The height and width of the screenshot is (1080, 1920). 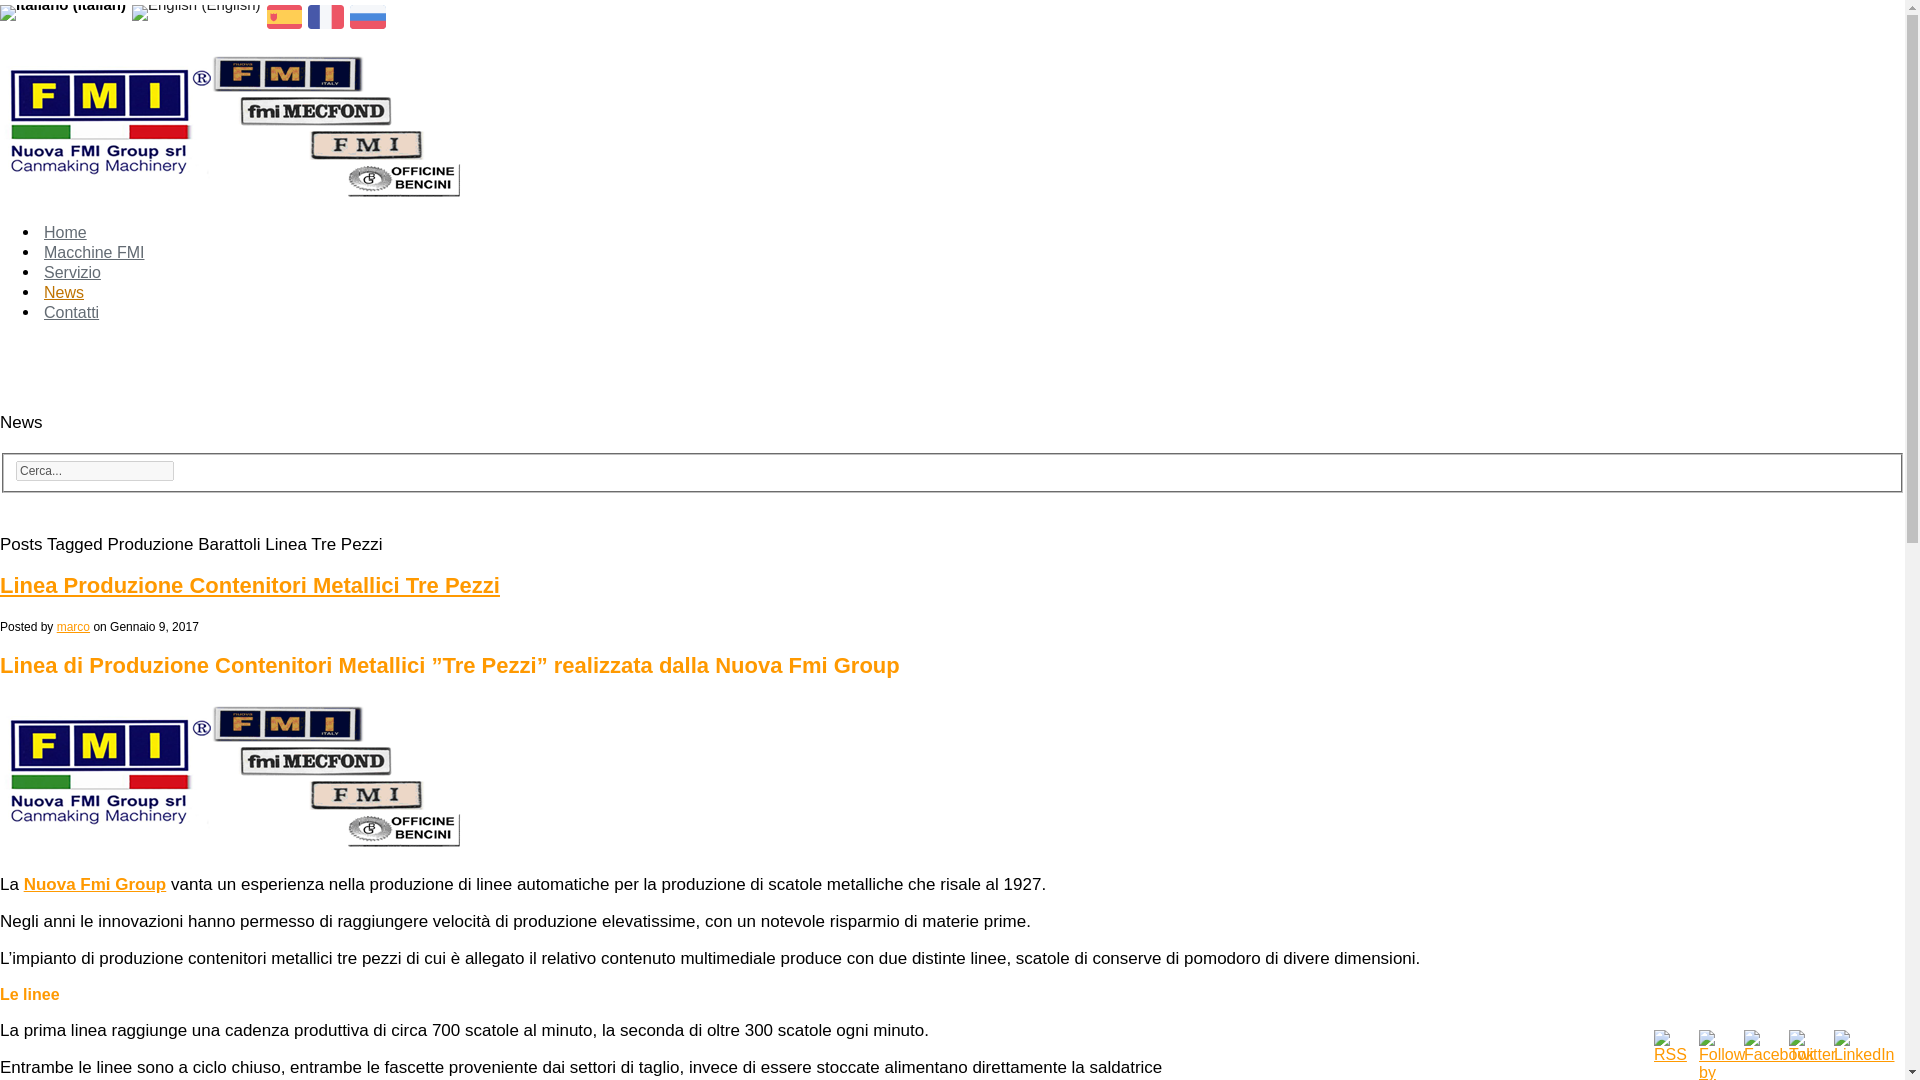 What do you see at coordinates (95, 884) in the screenshot?
I see `Nuova Fmi Group` at bounding box center [95, 884].